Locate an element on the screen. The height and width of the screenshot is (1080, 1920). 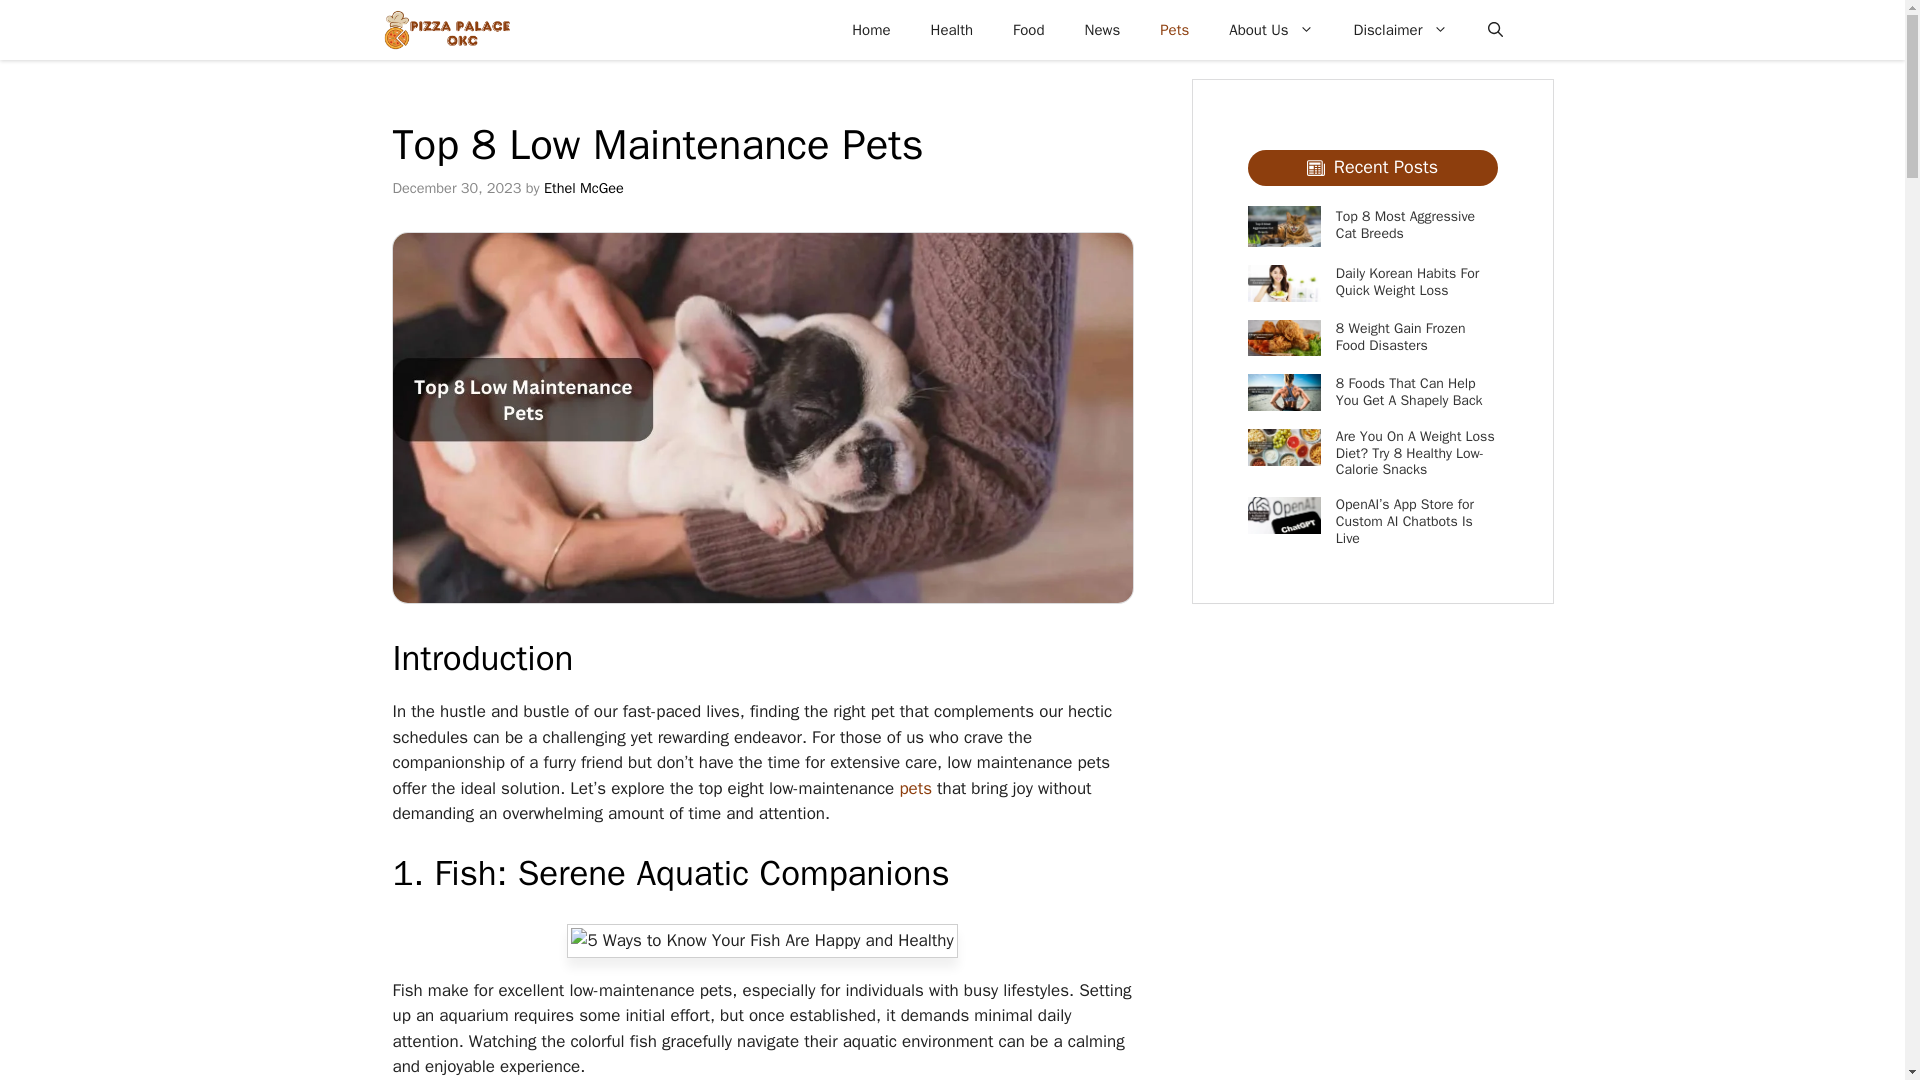
News is located at coordinates (1102, 30).